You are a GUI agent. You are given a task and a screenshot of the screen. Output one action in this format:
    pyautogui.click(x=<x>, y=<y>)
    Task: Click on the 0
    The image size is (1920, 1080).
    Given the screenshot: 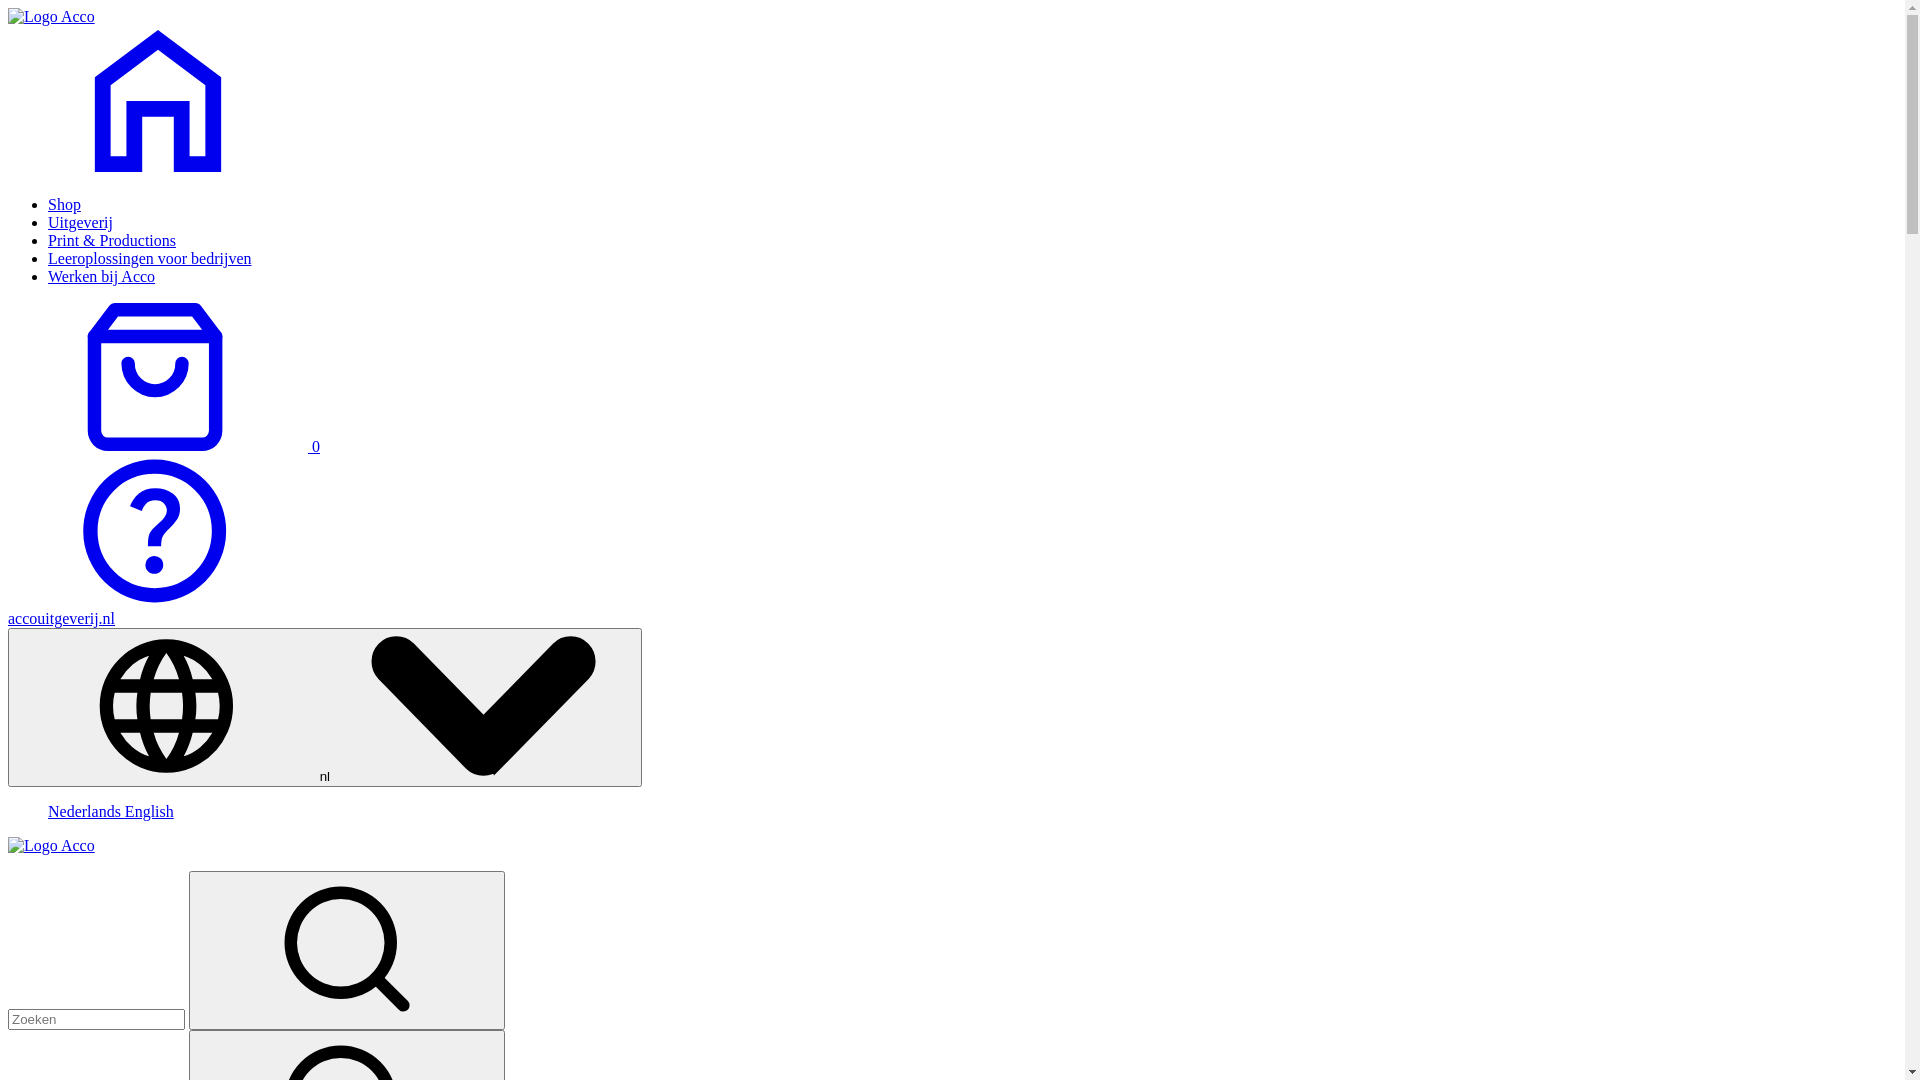 What is the action you would take?
    pyautogui.click(x=164, y=446)
    